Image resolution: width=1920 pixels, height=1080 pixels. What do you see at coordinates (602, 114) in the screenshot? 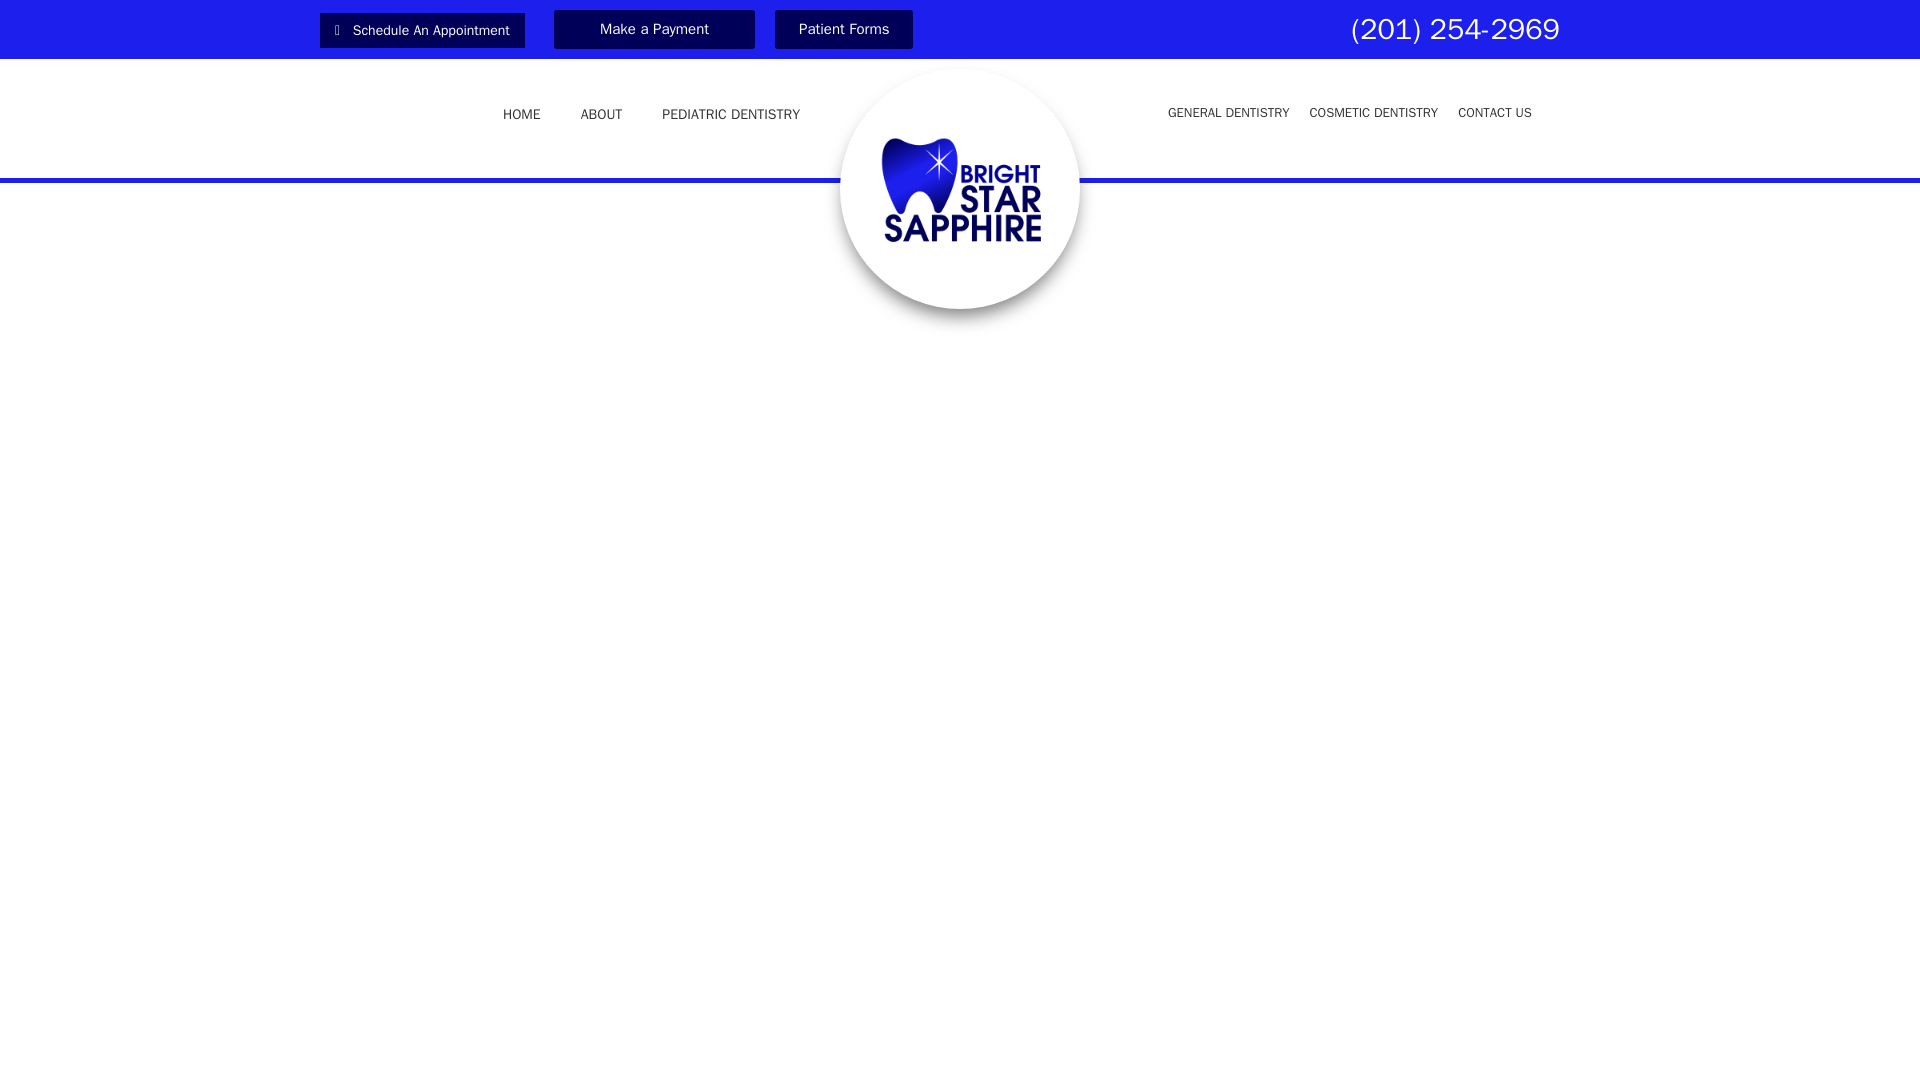
I see `ABOUT` at bounding box center [602, 114].